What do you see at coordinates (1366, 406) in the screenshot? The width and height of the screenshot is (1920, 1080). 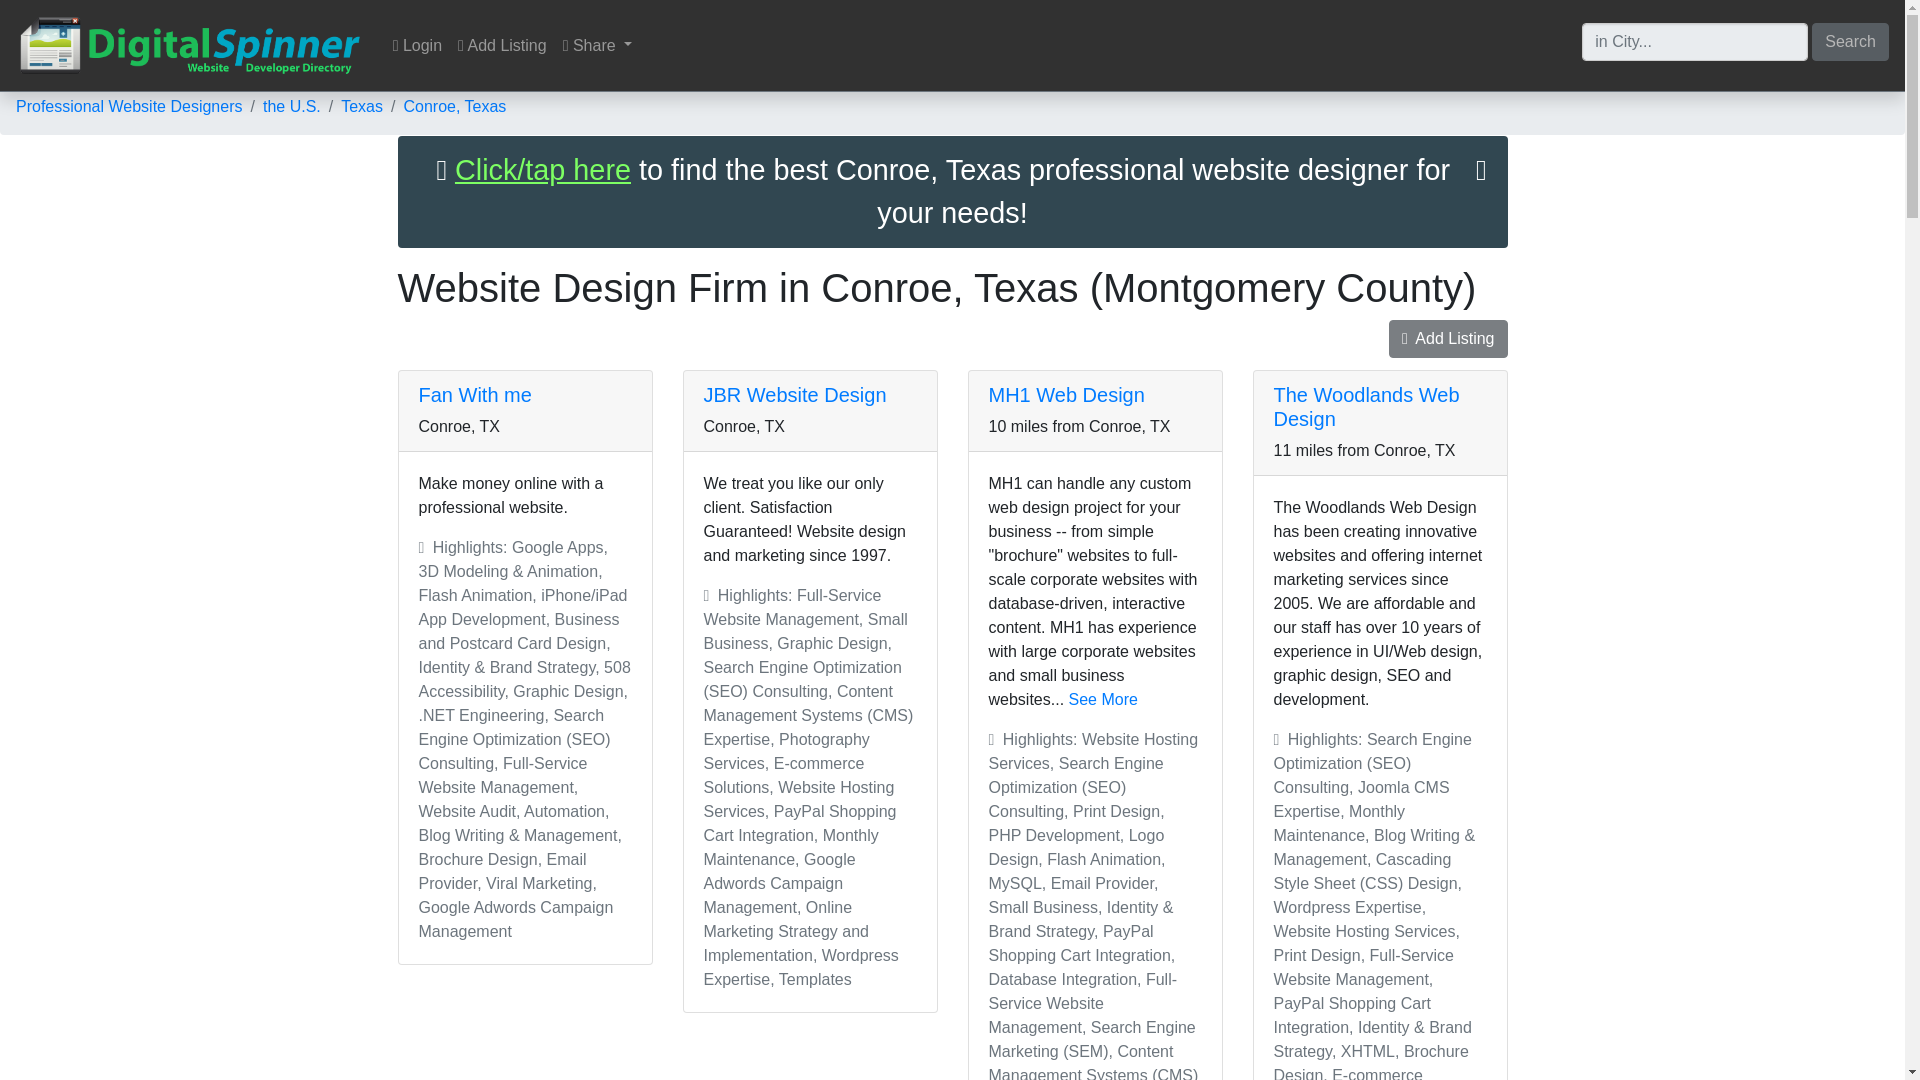 I see `The Woodlands Web Design` at bounding box center [1366, 406].